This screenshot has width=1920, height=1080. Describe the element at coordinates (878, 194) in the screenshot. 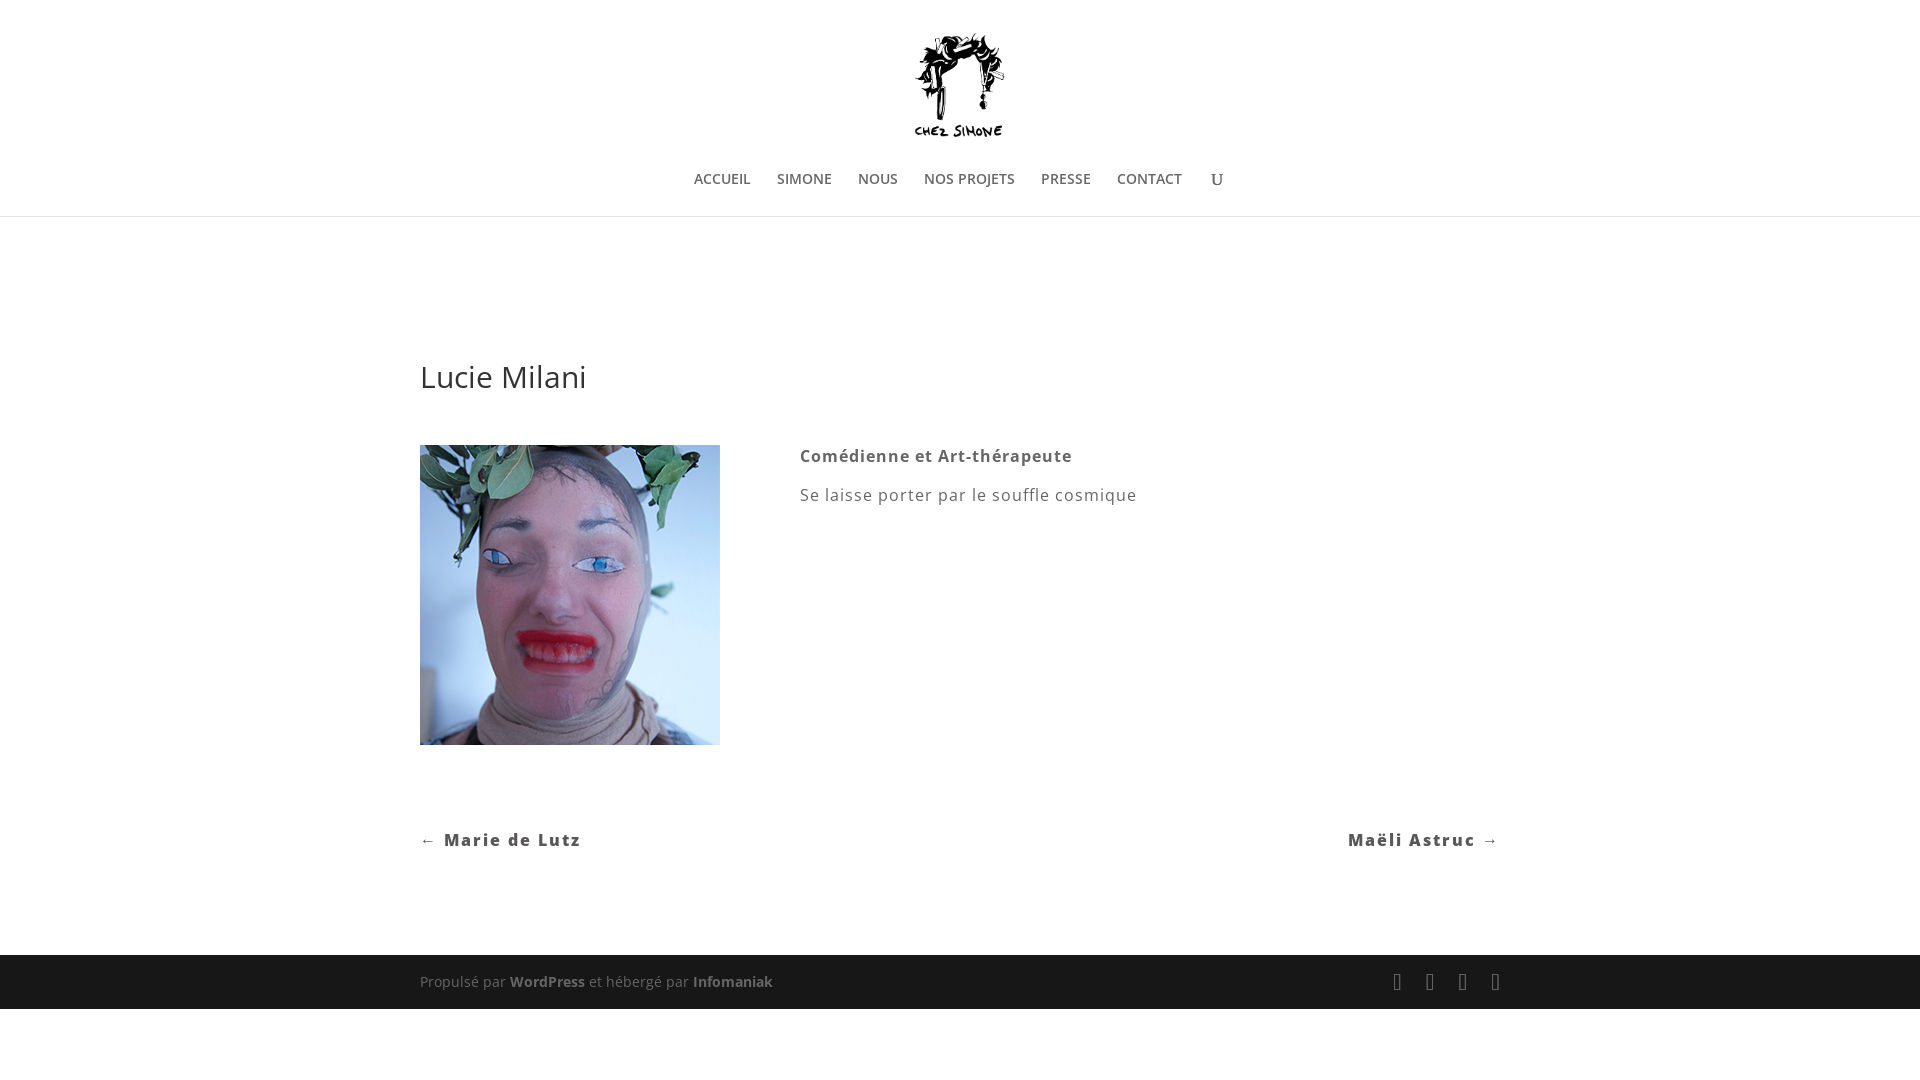

I see `NOUS` at that location.